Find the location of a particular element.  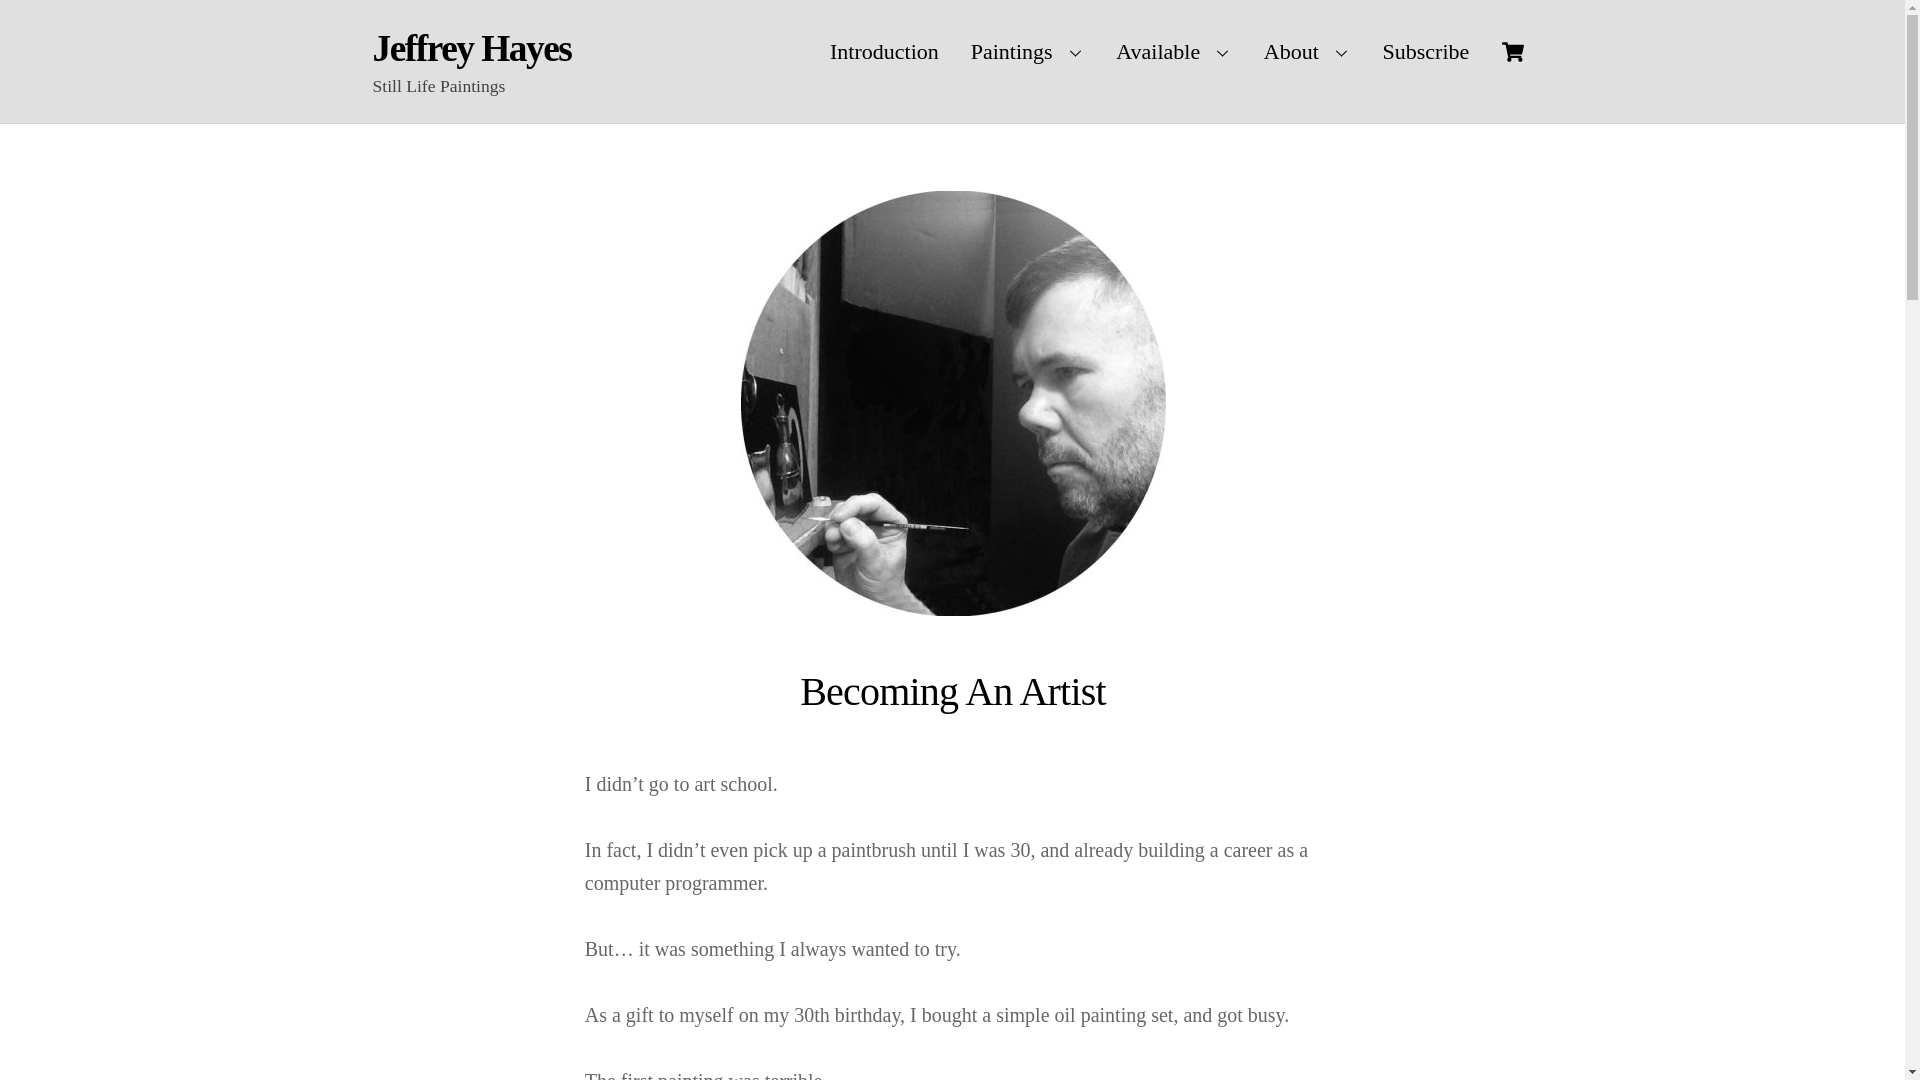

About is located at coordinates (1307, 51).